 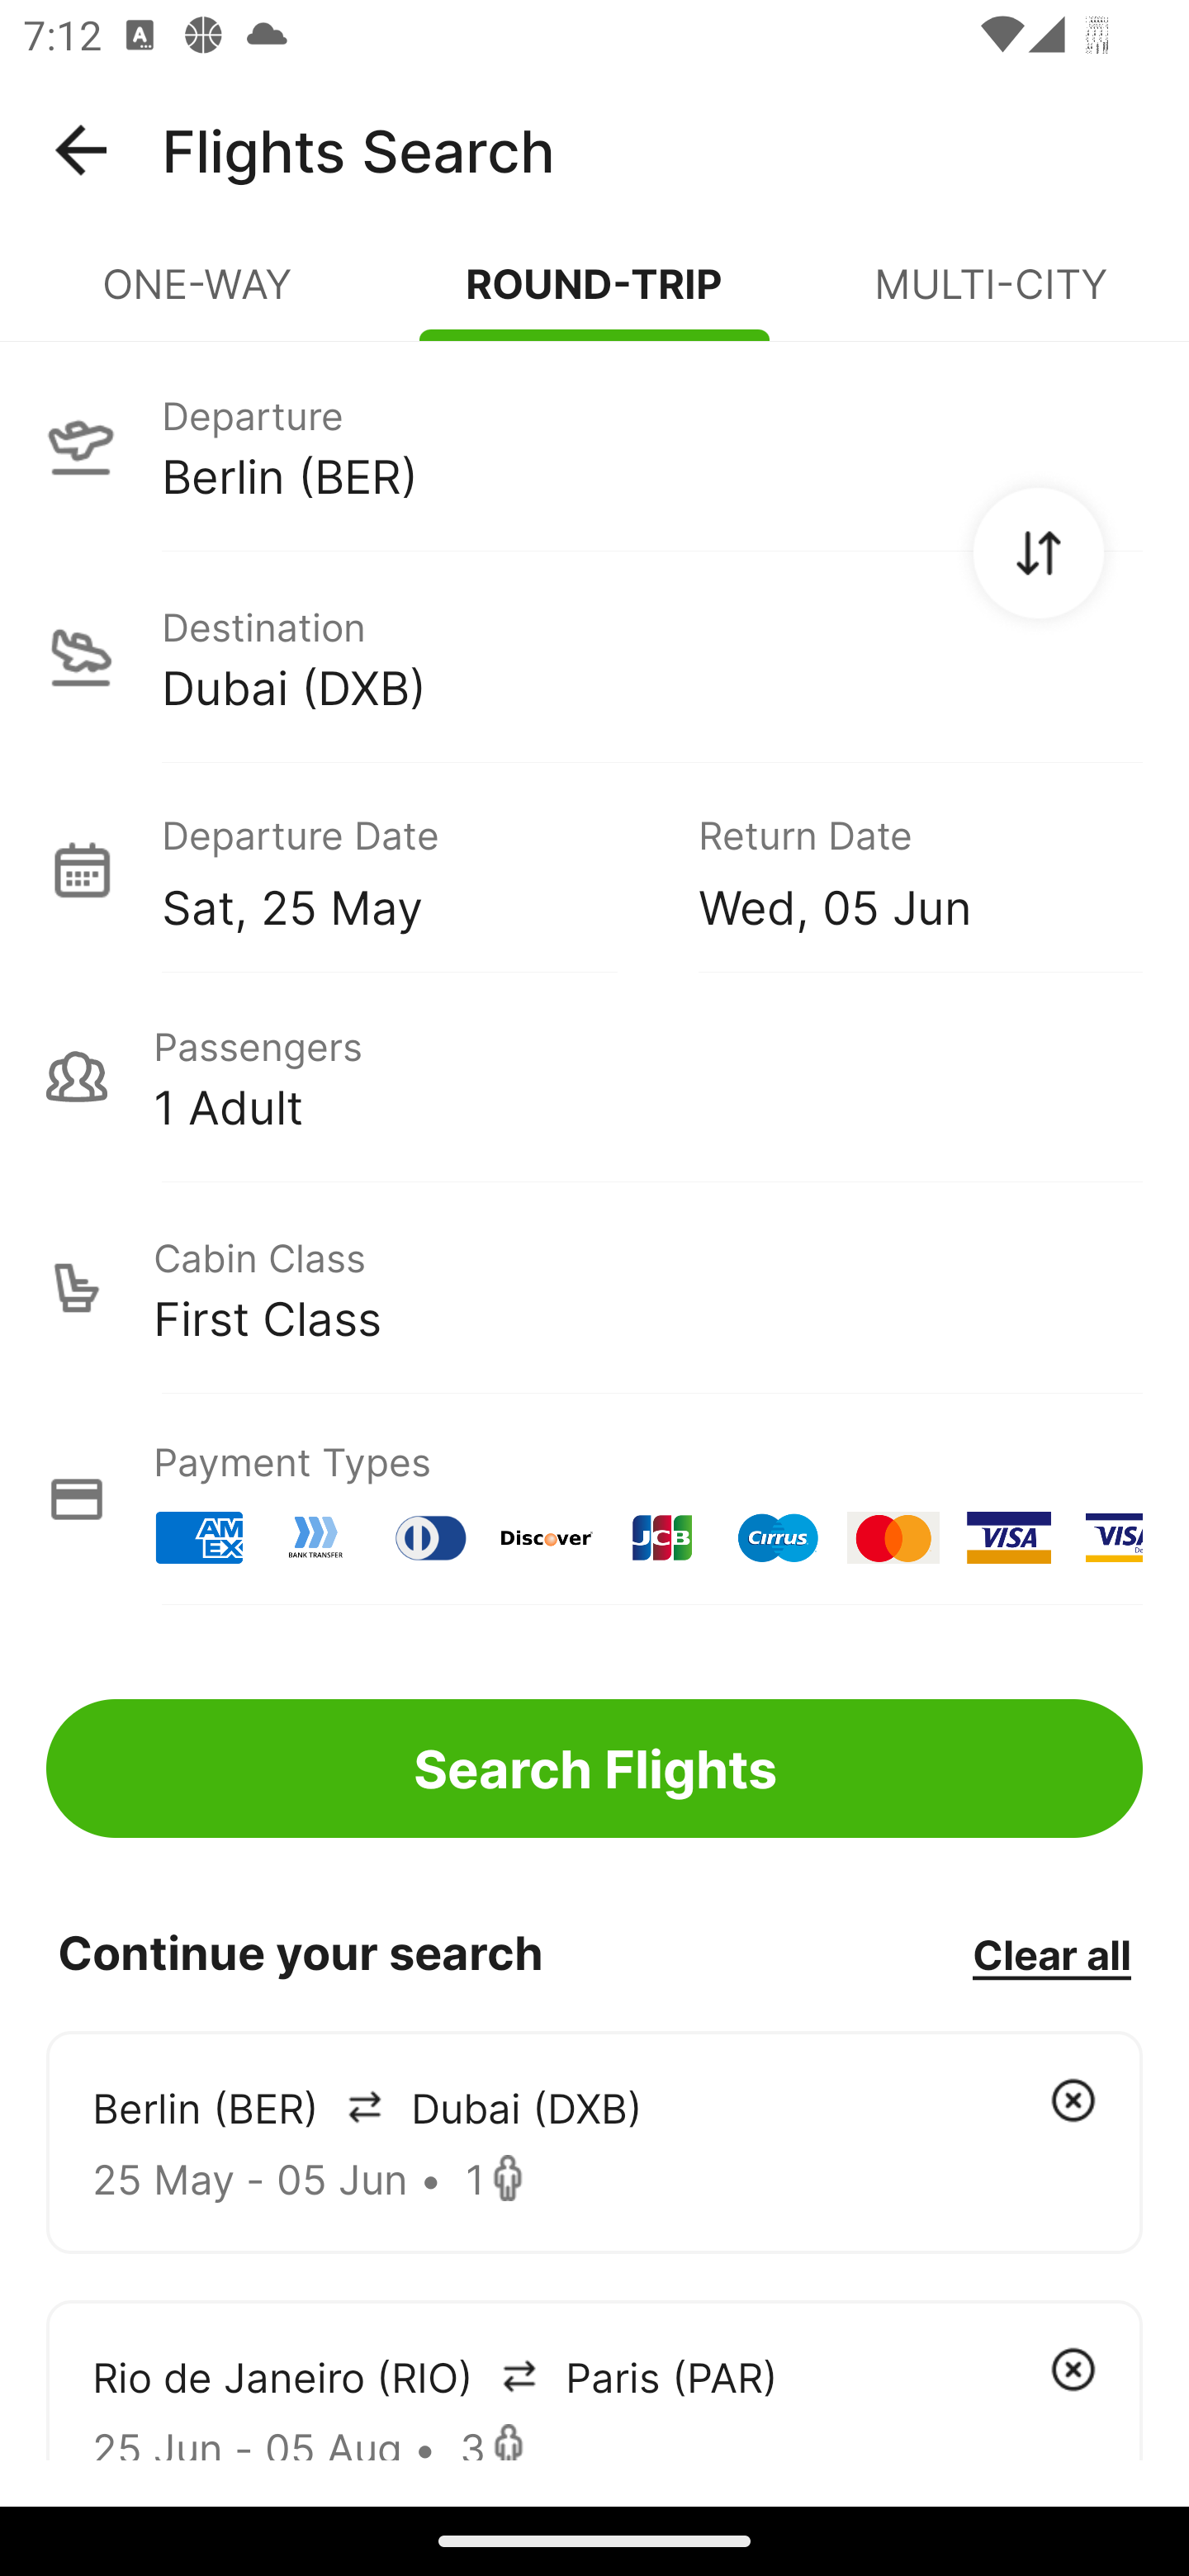 I want to click on Clear all, so click(x=1051, y=1953).